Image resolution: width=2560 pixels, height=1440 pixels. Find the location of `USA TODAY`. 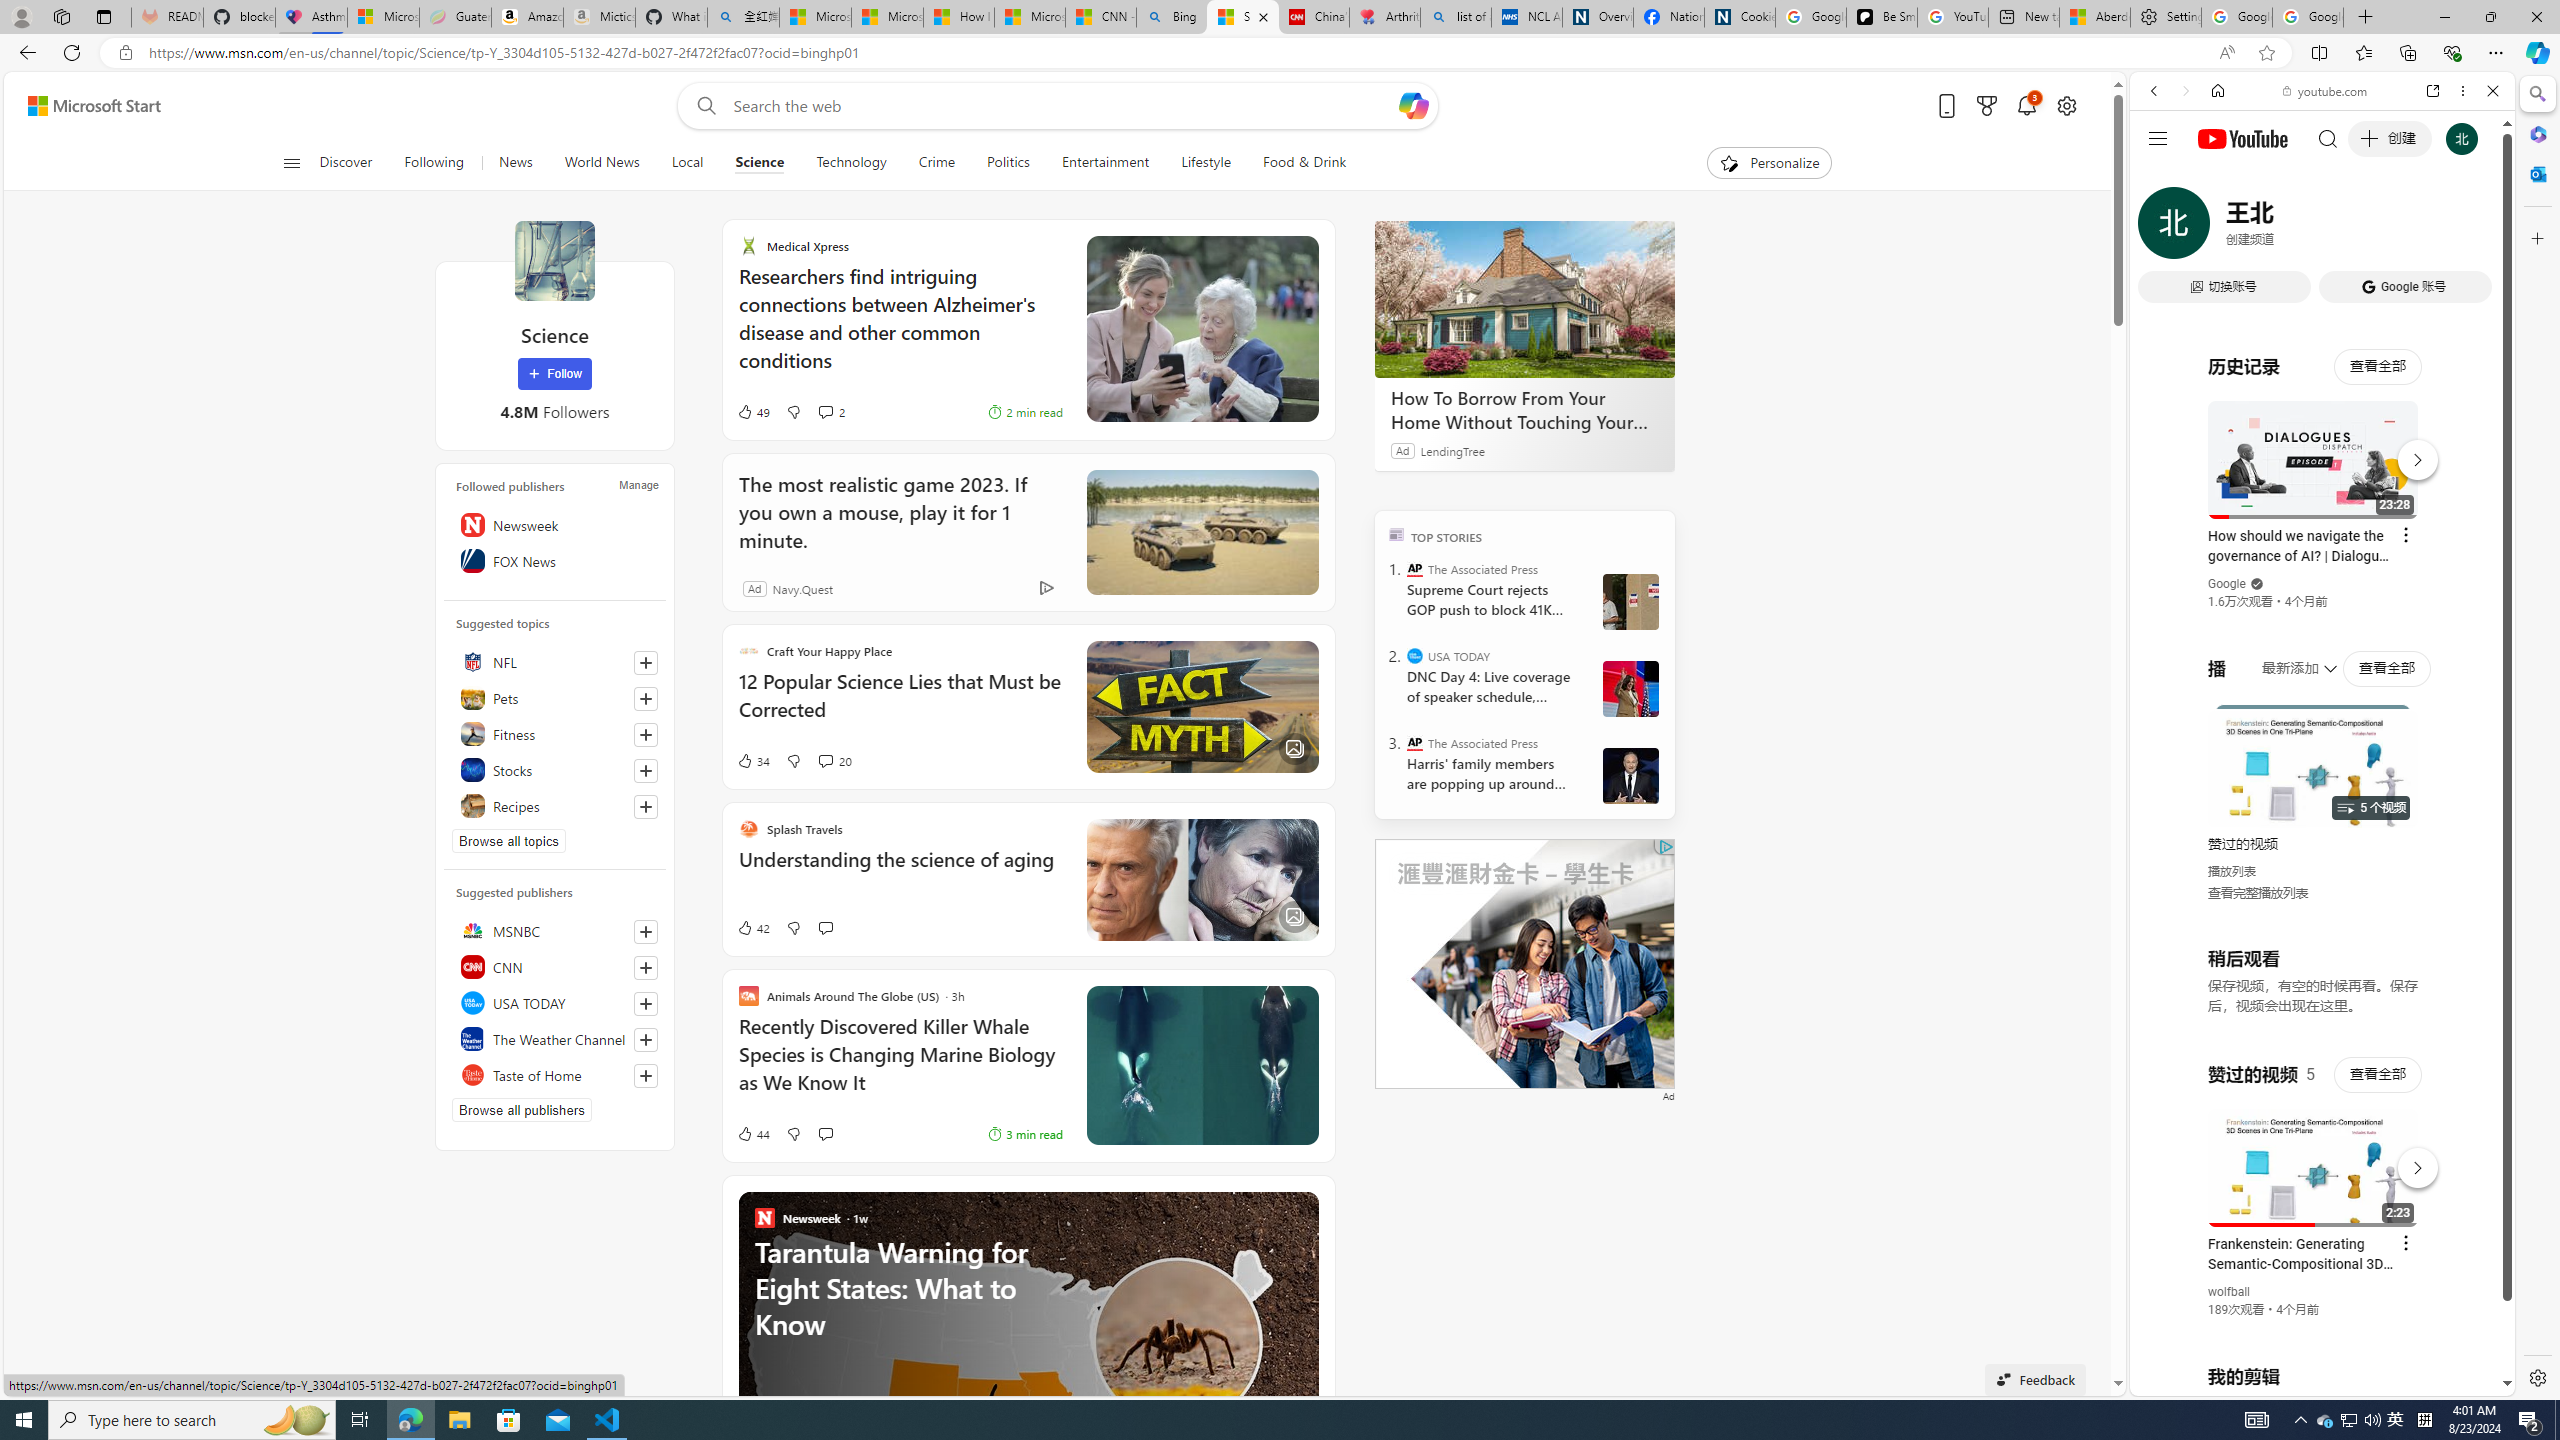

USA TODAY is located at coordinates (555, 1002).